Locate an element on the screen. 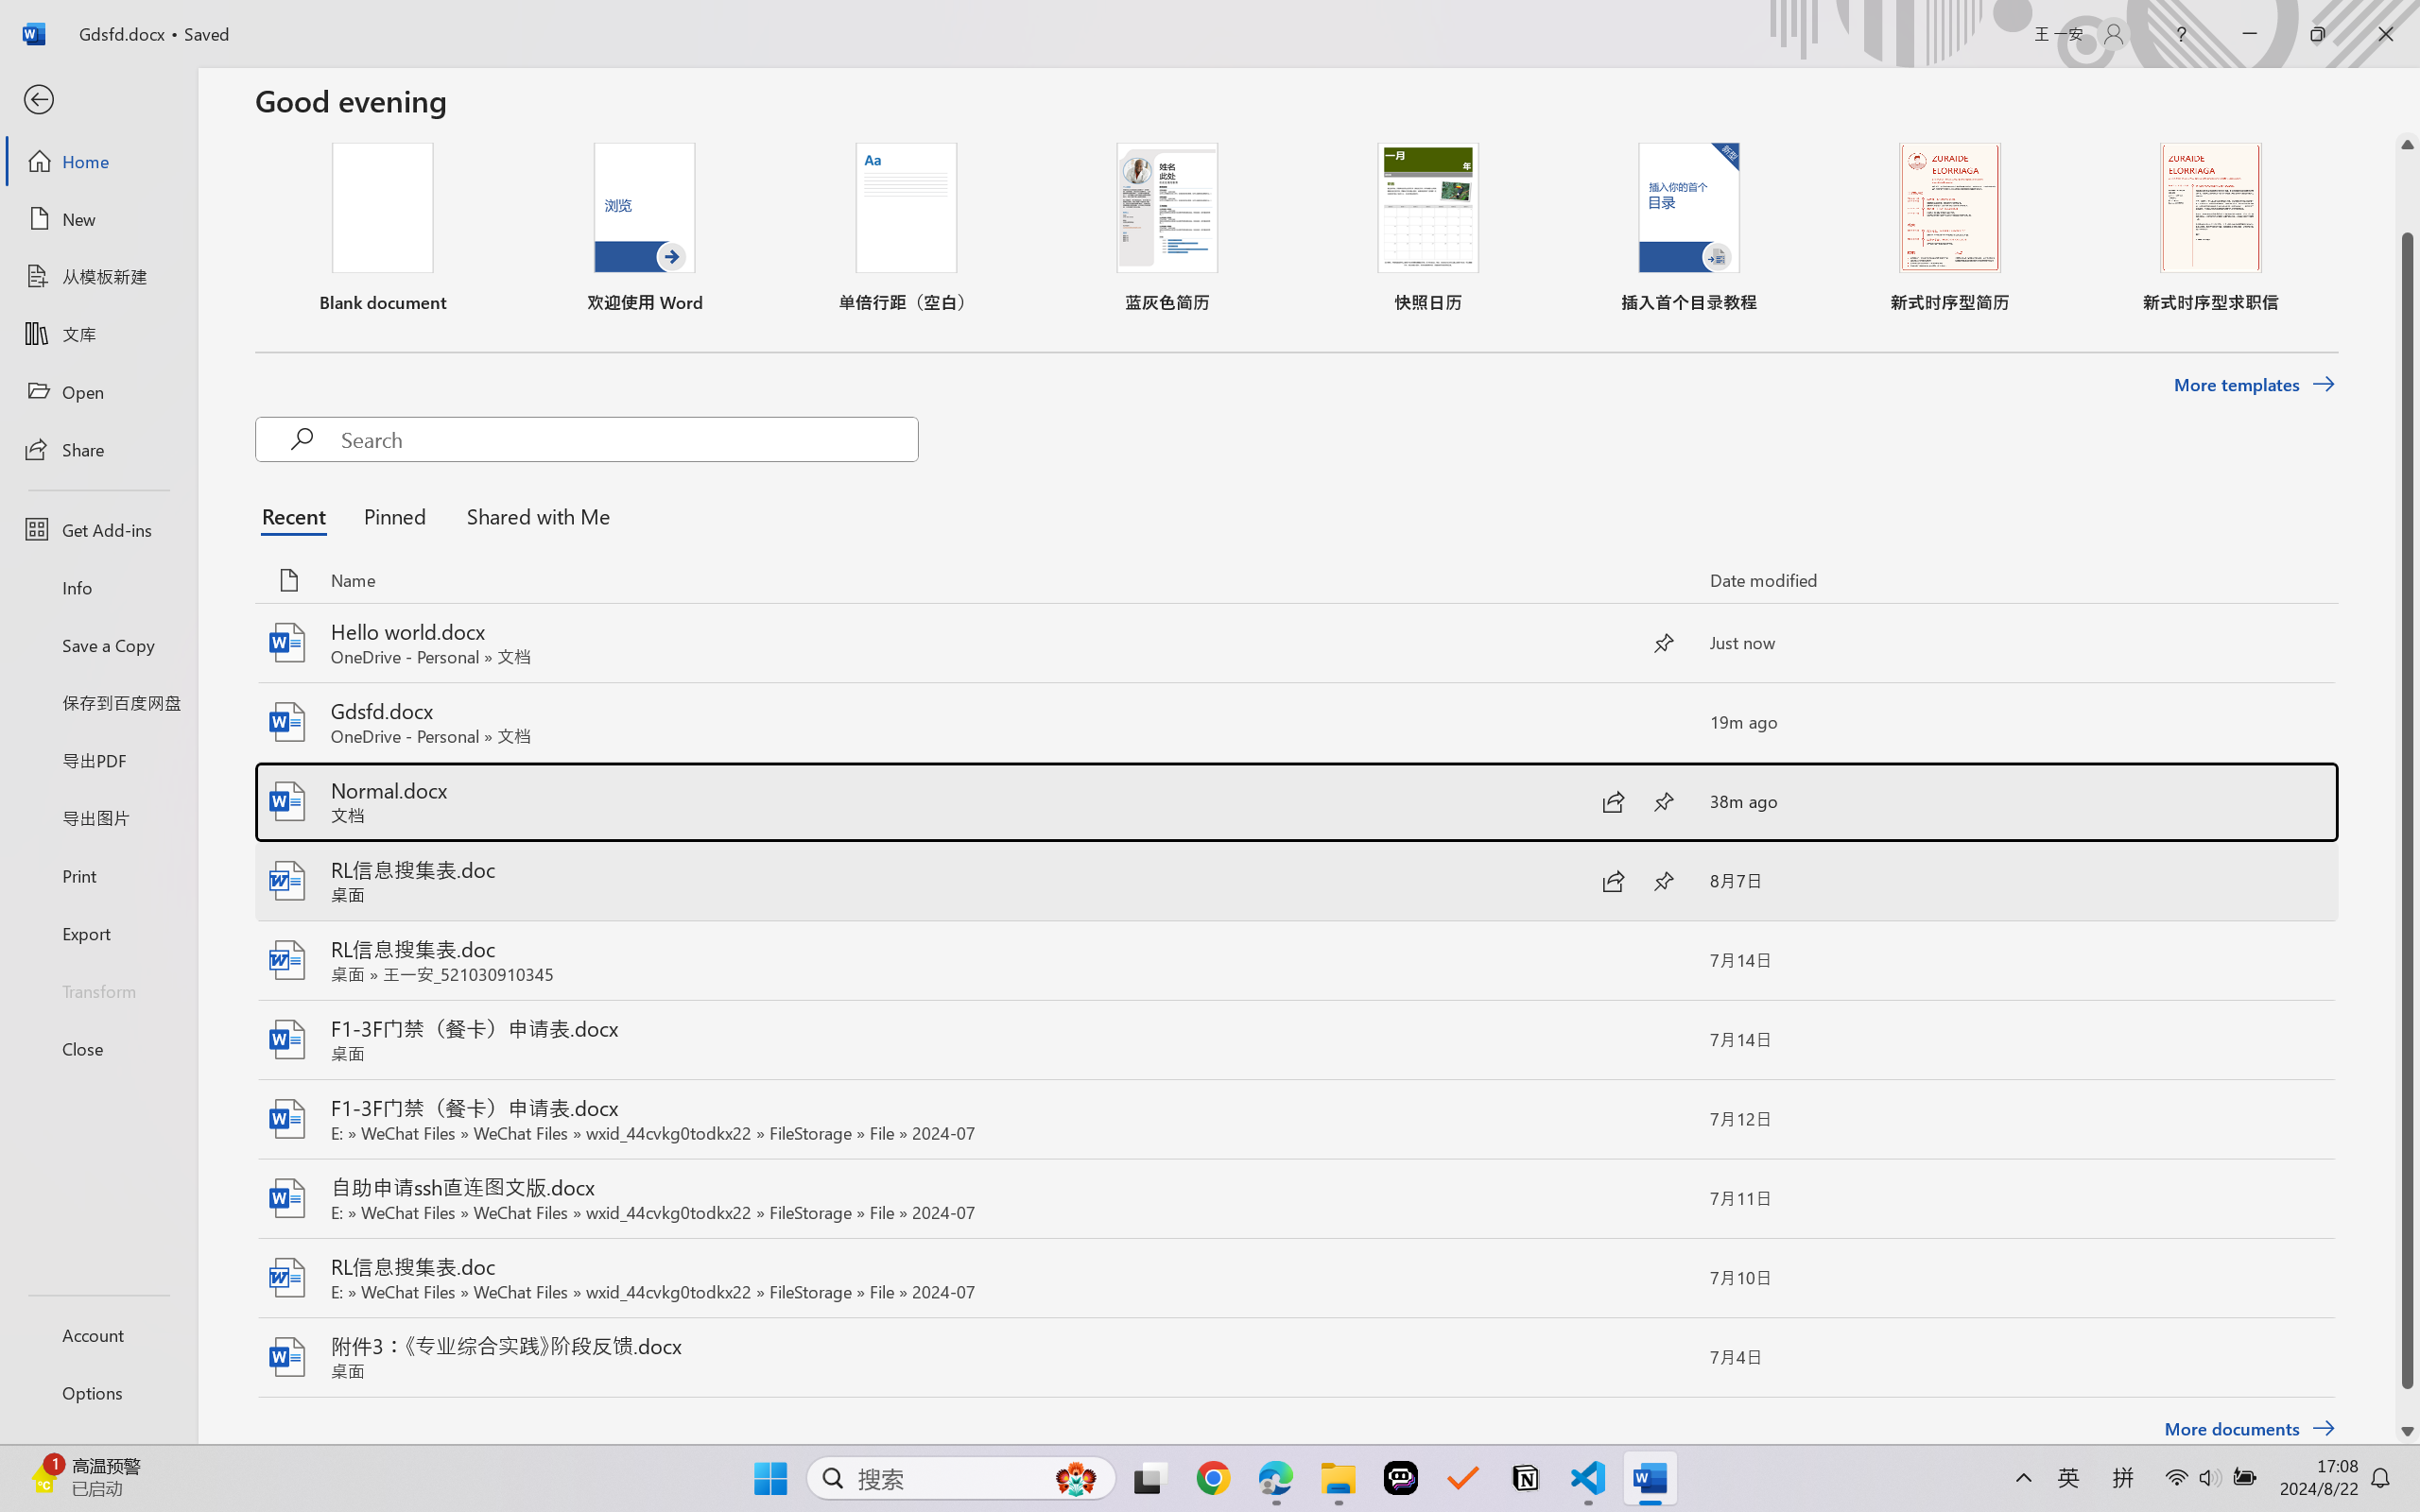 This screenshot has height=1512, width=2420. Account is located at coordinates (98, 1334).